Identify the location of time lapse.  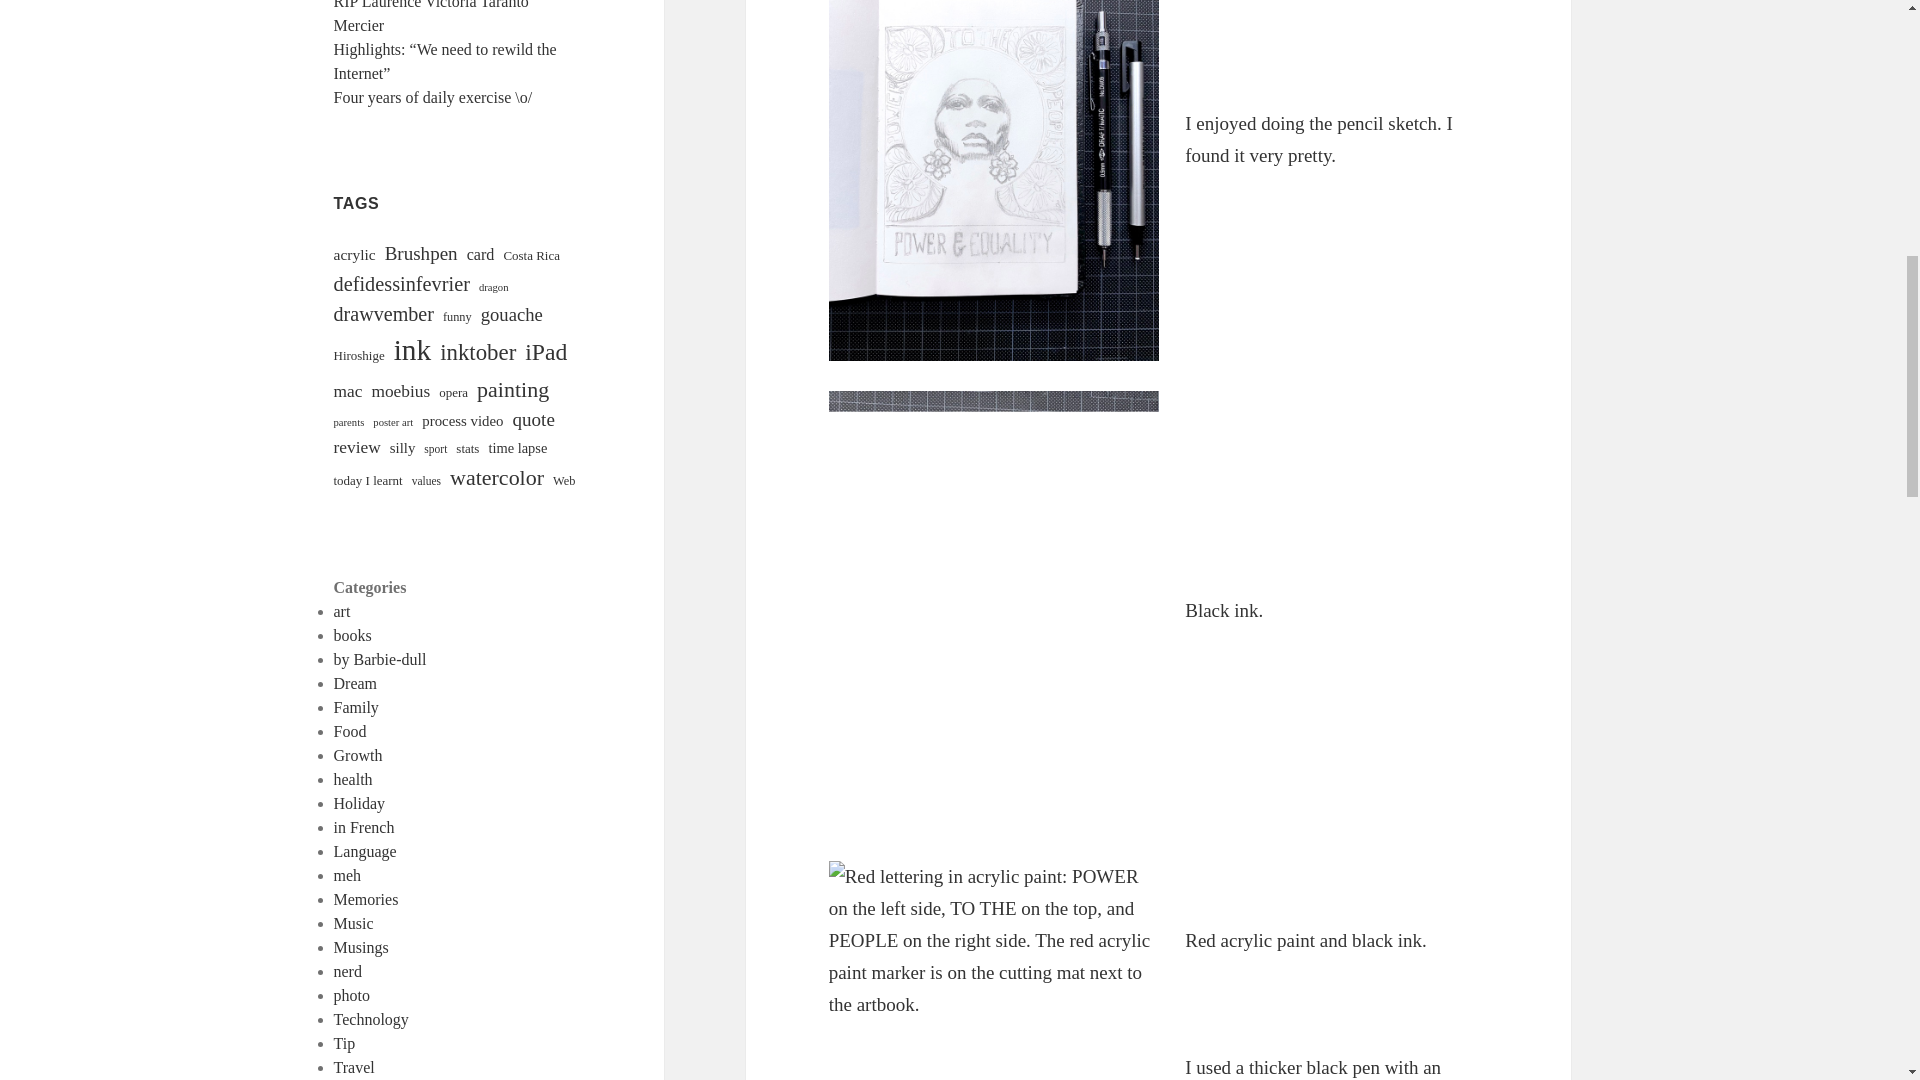
(517, 449).